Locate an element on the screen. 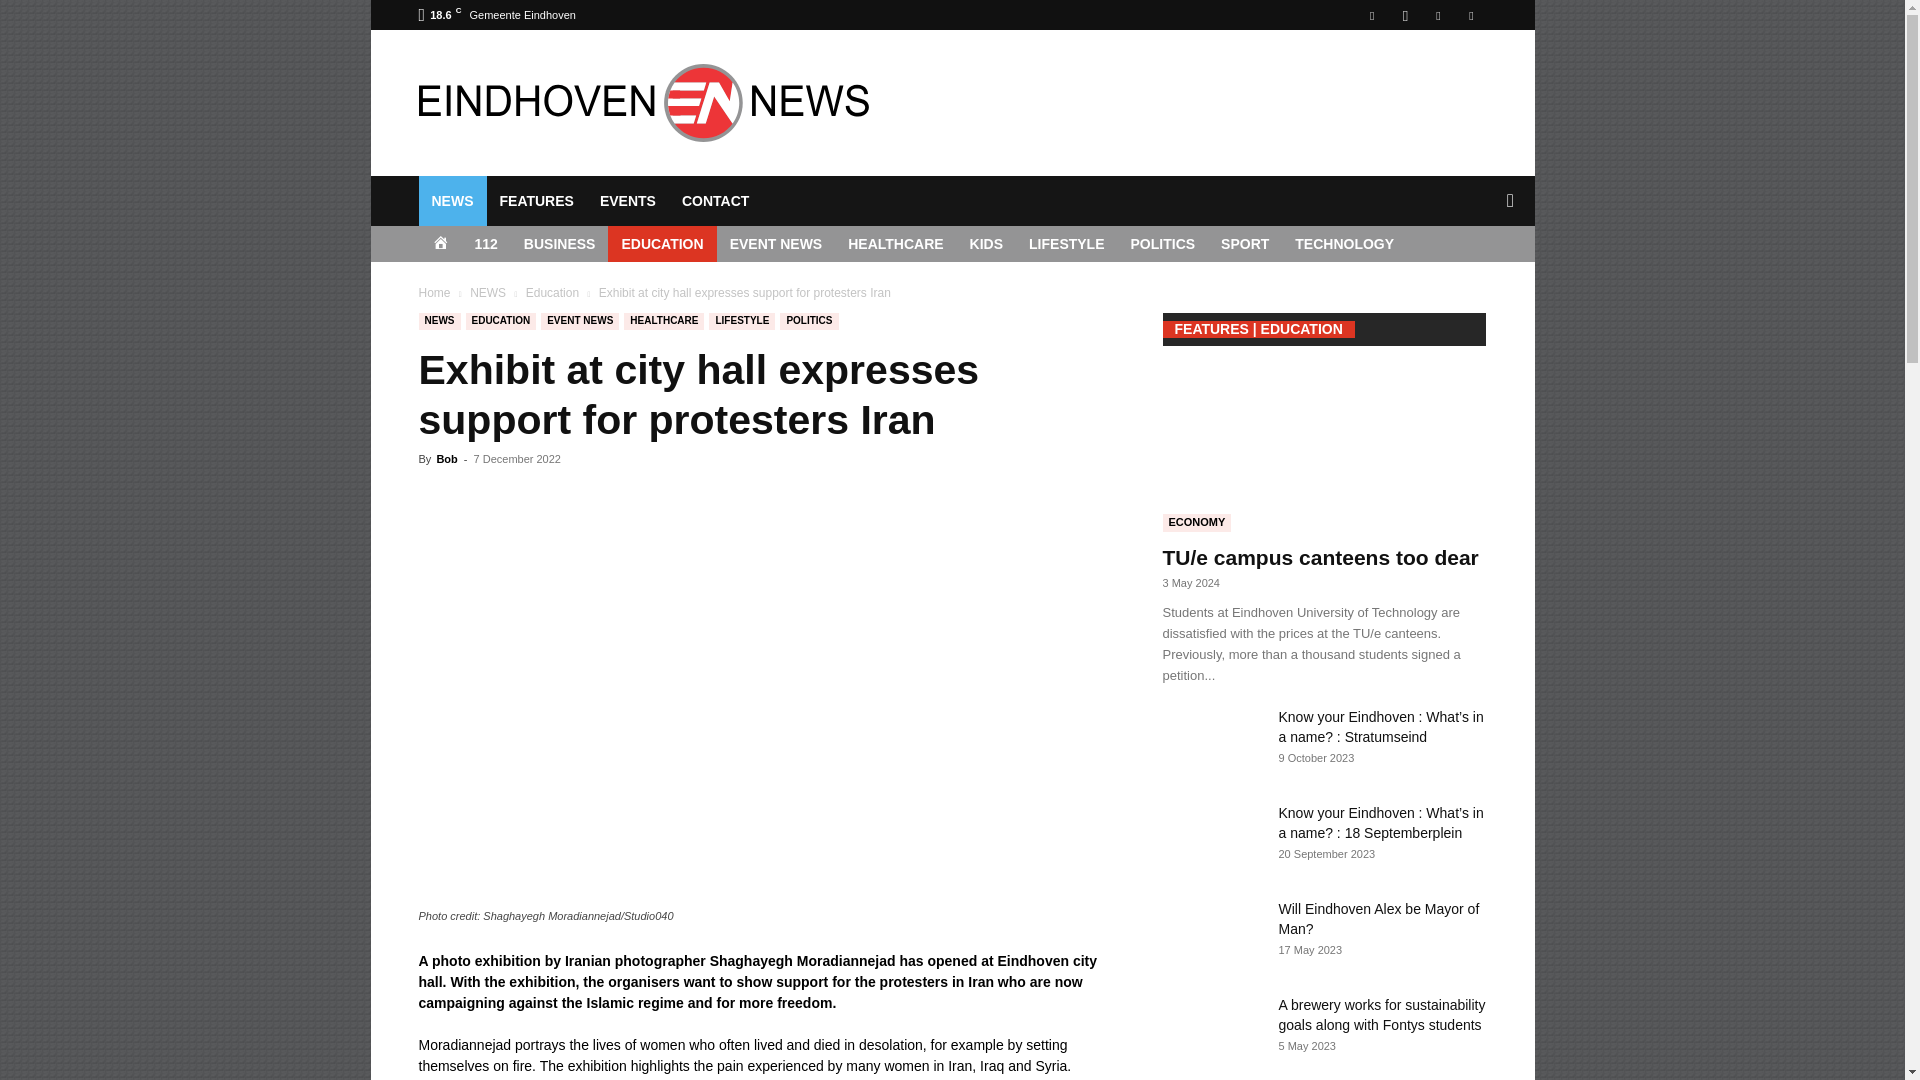  CONTACT is located at coordinates (715, 200).